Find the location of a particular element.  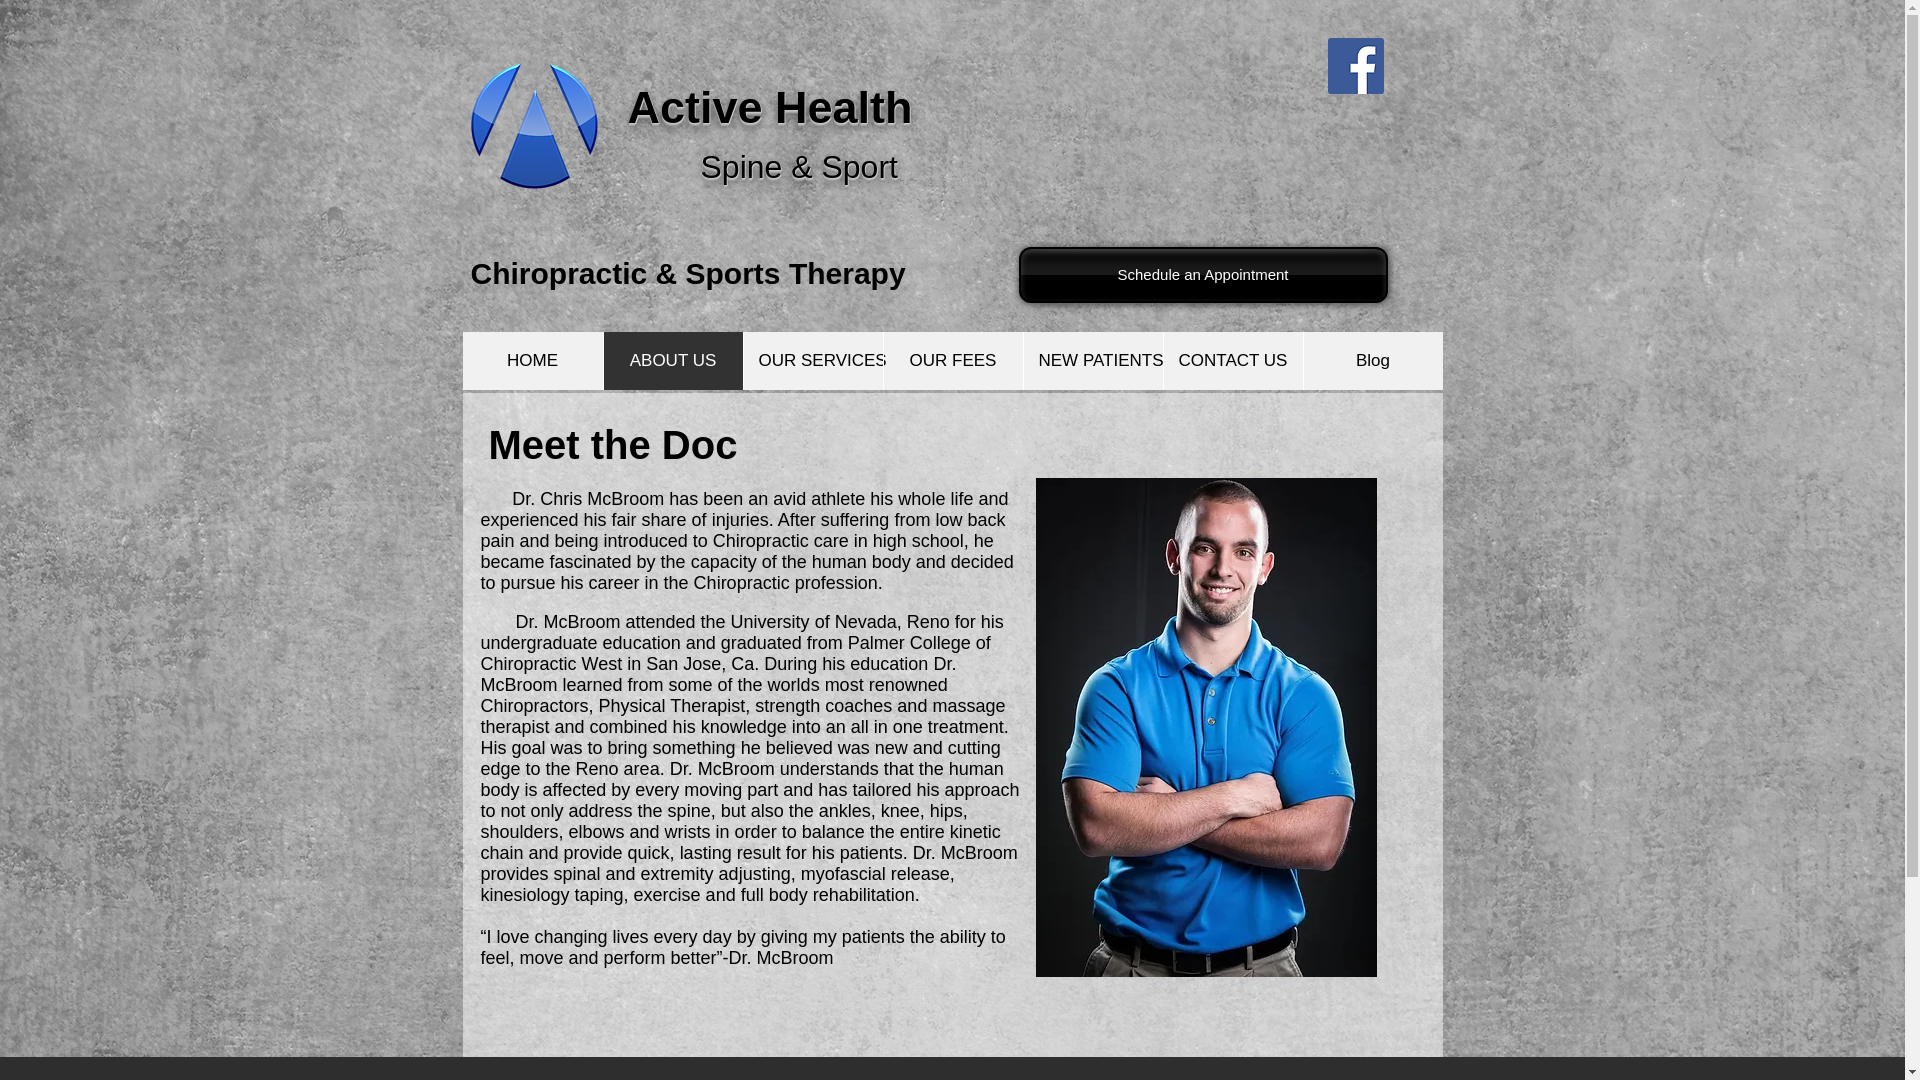

NEW PATIENTS is located at coordinates (1091, 360).